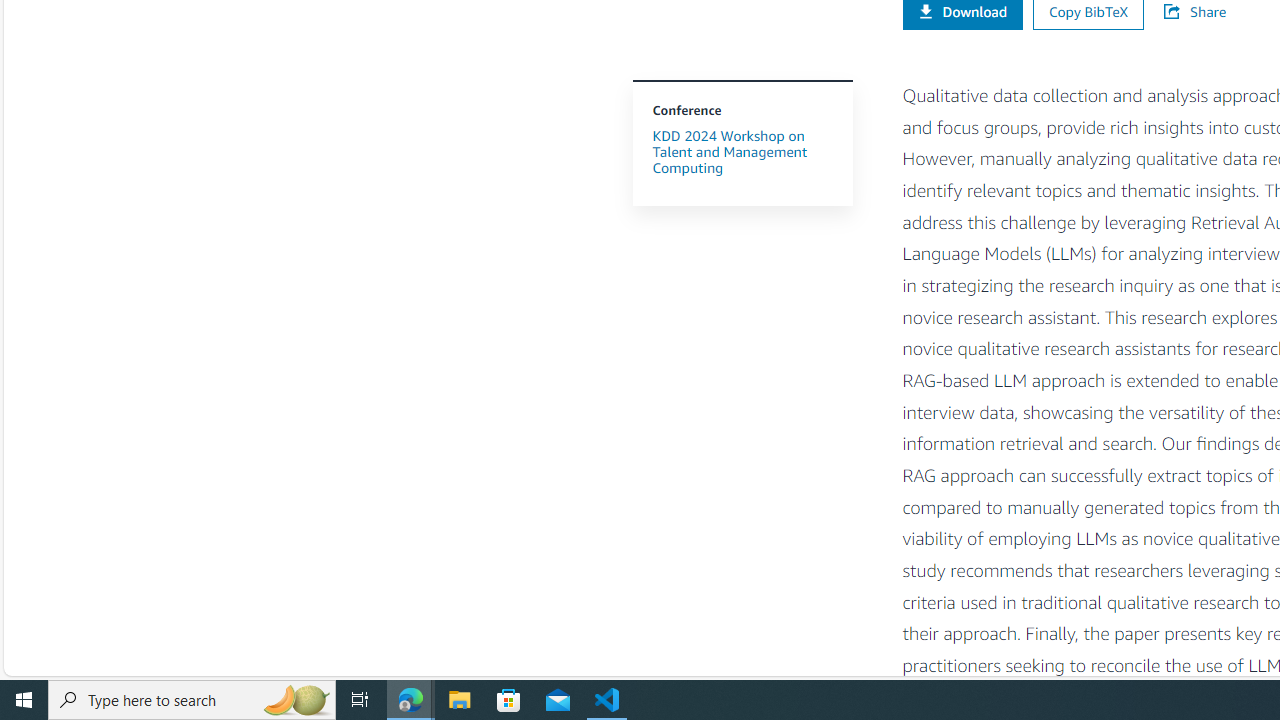  What do you see at coordinates (729, 151) in the screenshot?
I see `KDD 2024 Workshop on Talent and Management Computing` at bounding box center [729, 151].